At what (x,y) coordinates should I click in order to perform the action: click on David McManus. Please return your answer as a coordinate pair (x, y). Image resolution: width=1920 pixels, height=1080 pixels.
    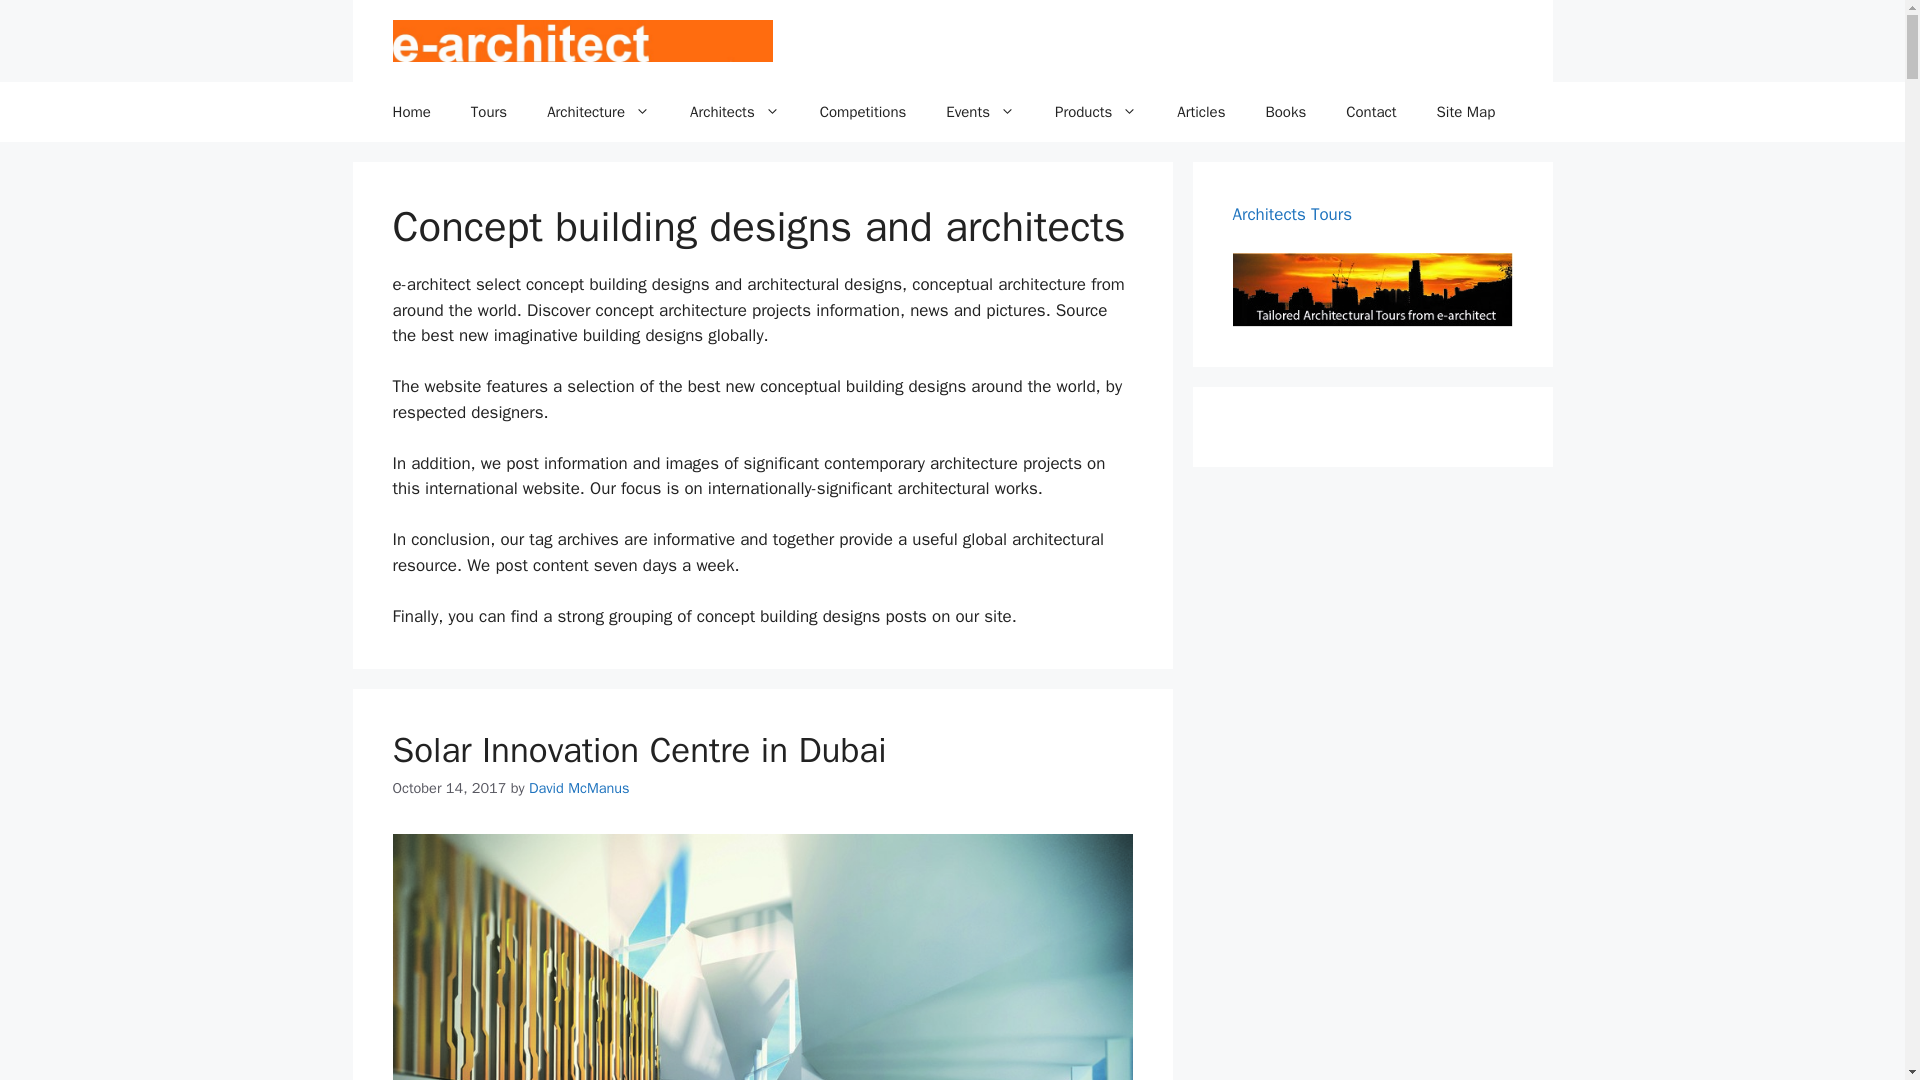
    Looking at the image, I should click on (579, 788).